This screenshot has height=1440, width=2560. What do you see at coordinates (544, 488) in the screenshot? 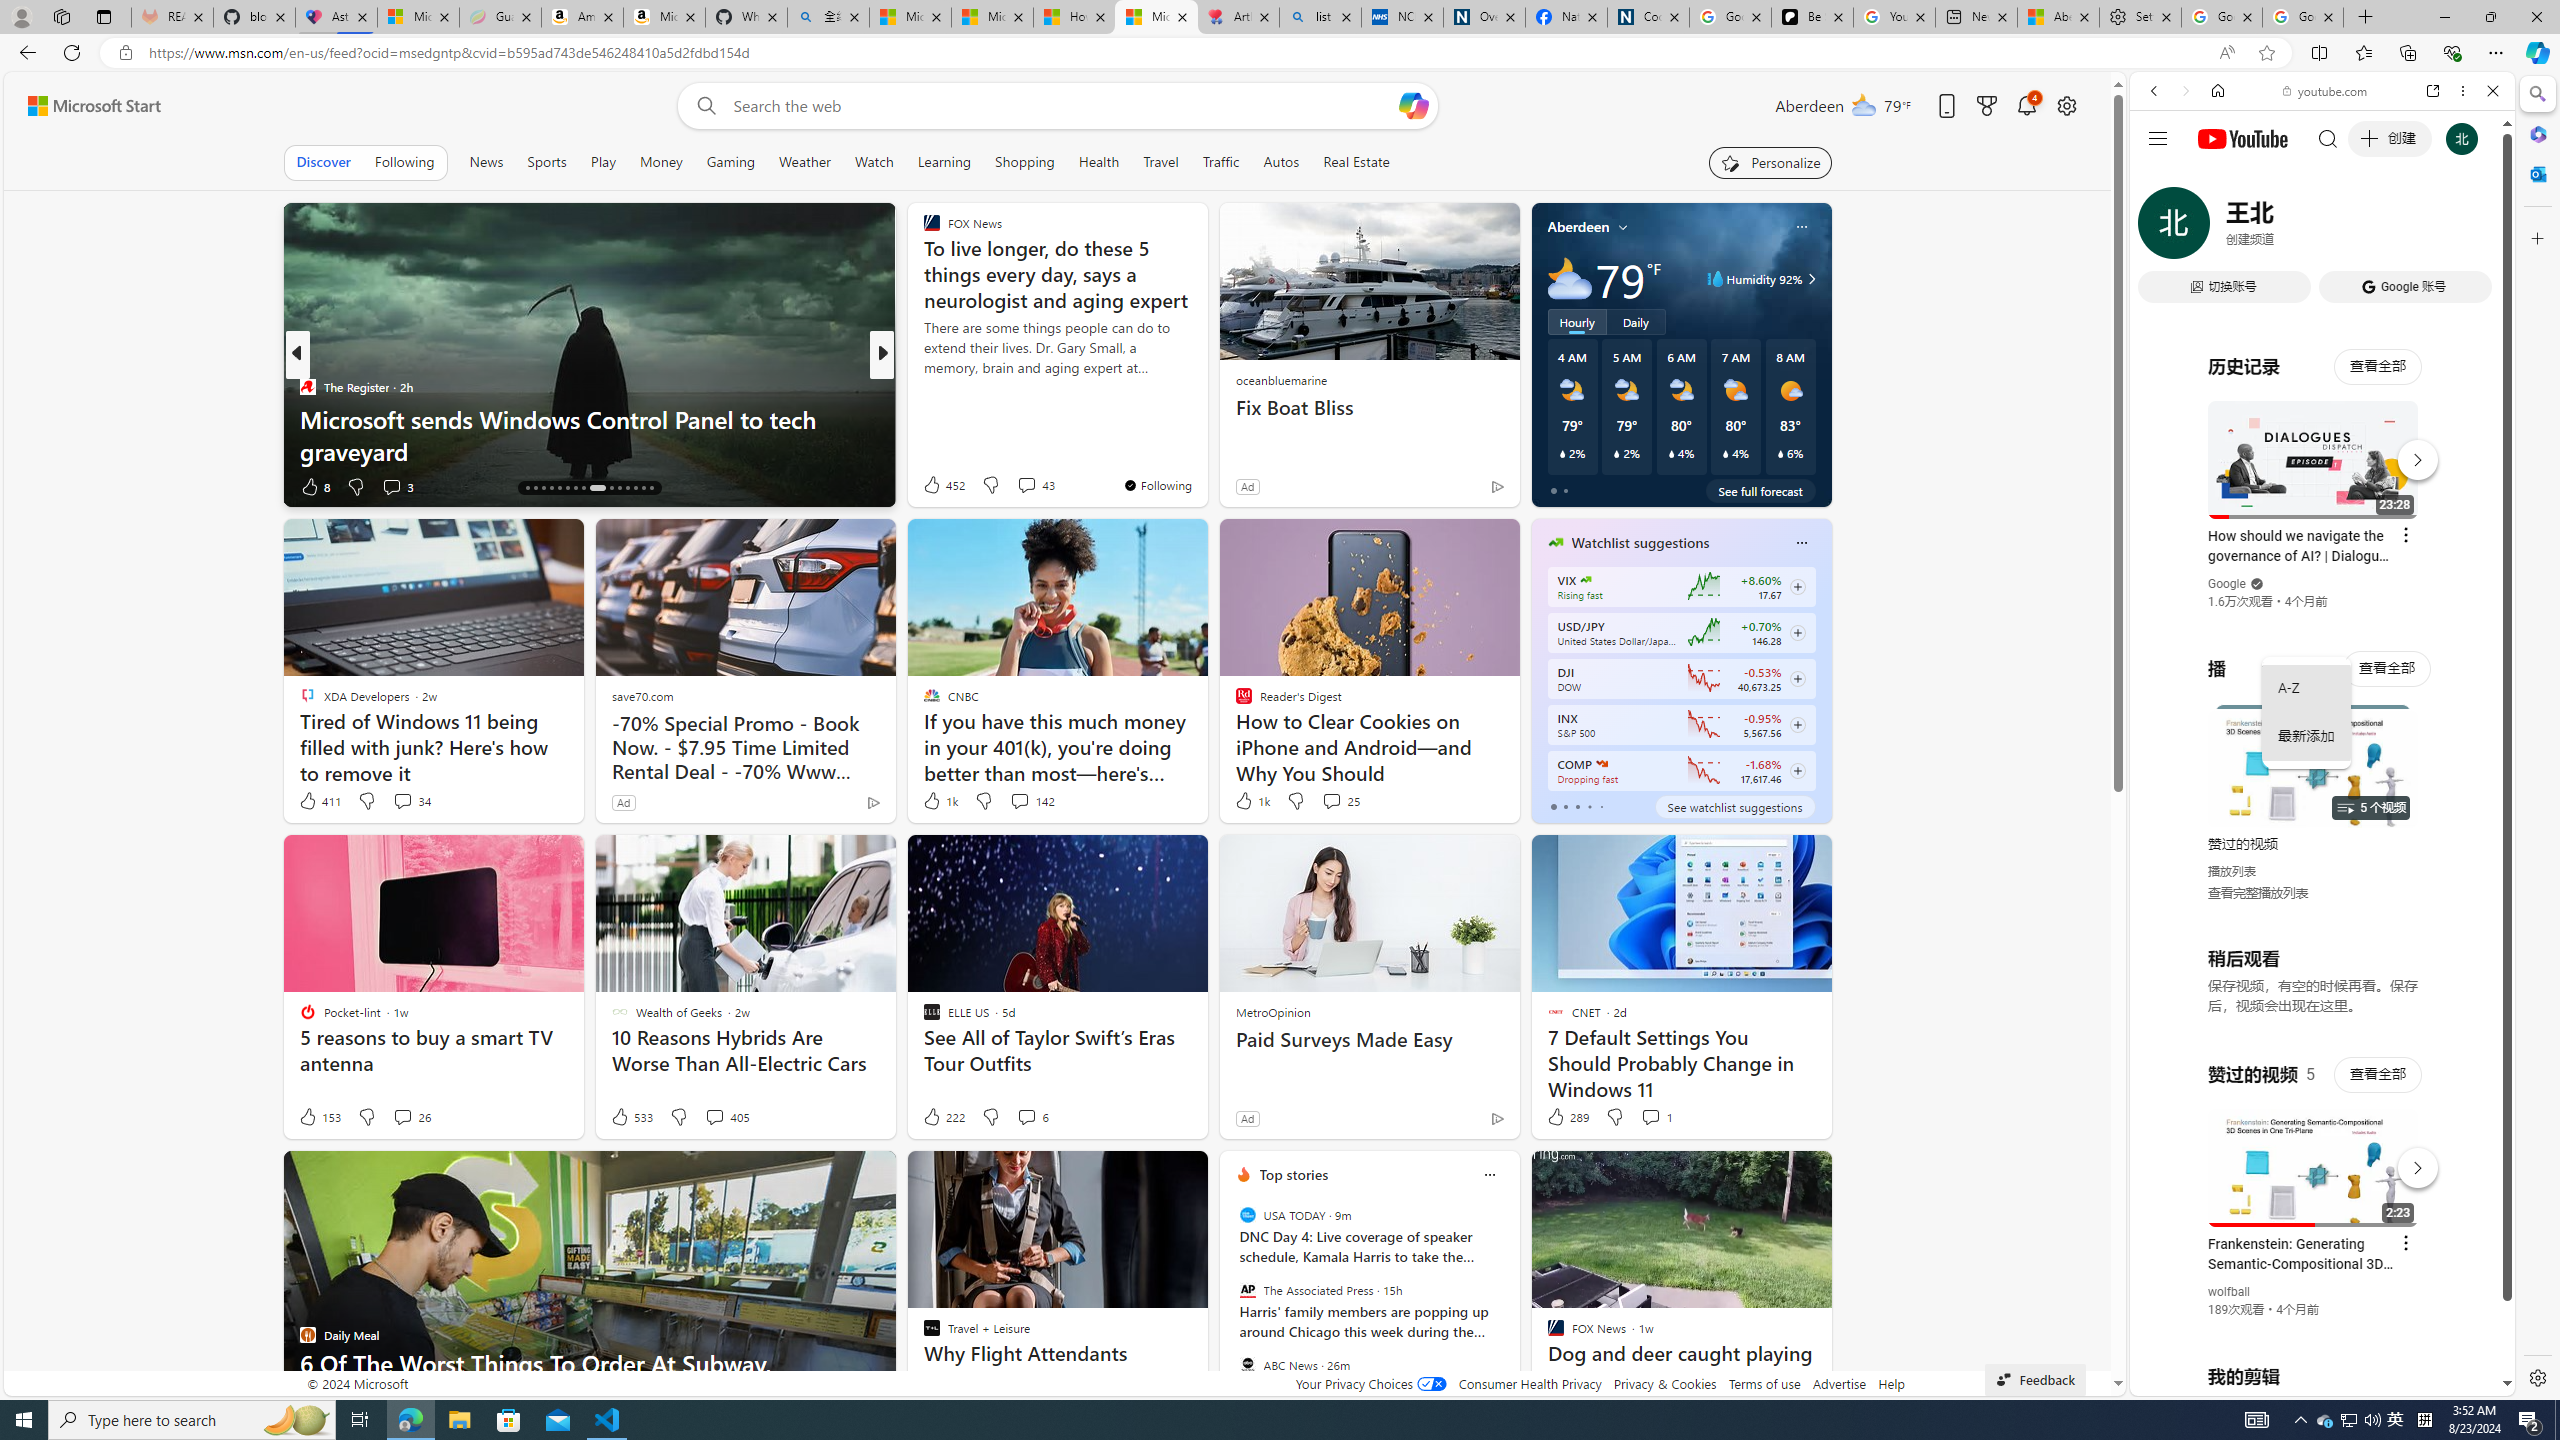
I see `AutomationID: tab-18` at bounding box center [544, 488].